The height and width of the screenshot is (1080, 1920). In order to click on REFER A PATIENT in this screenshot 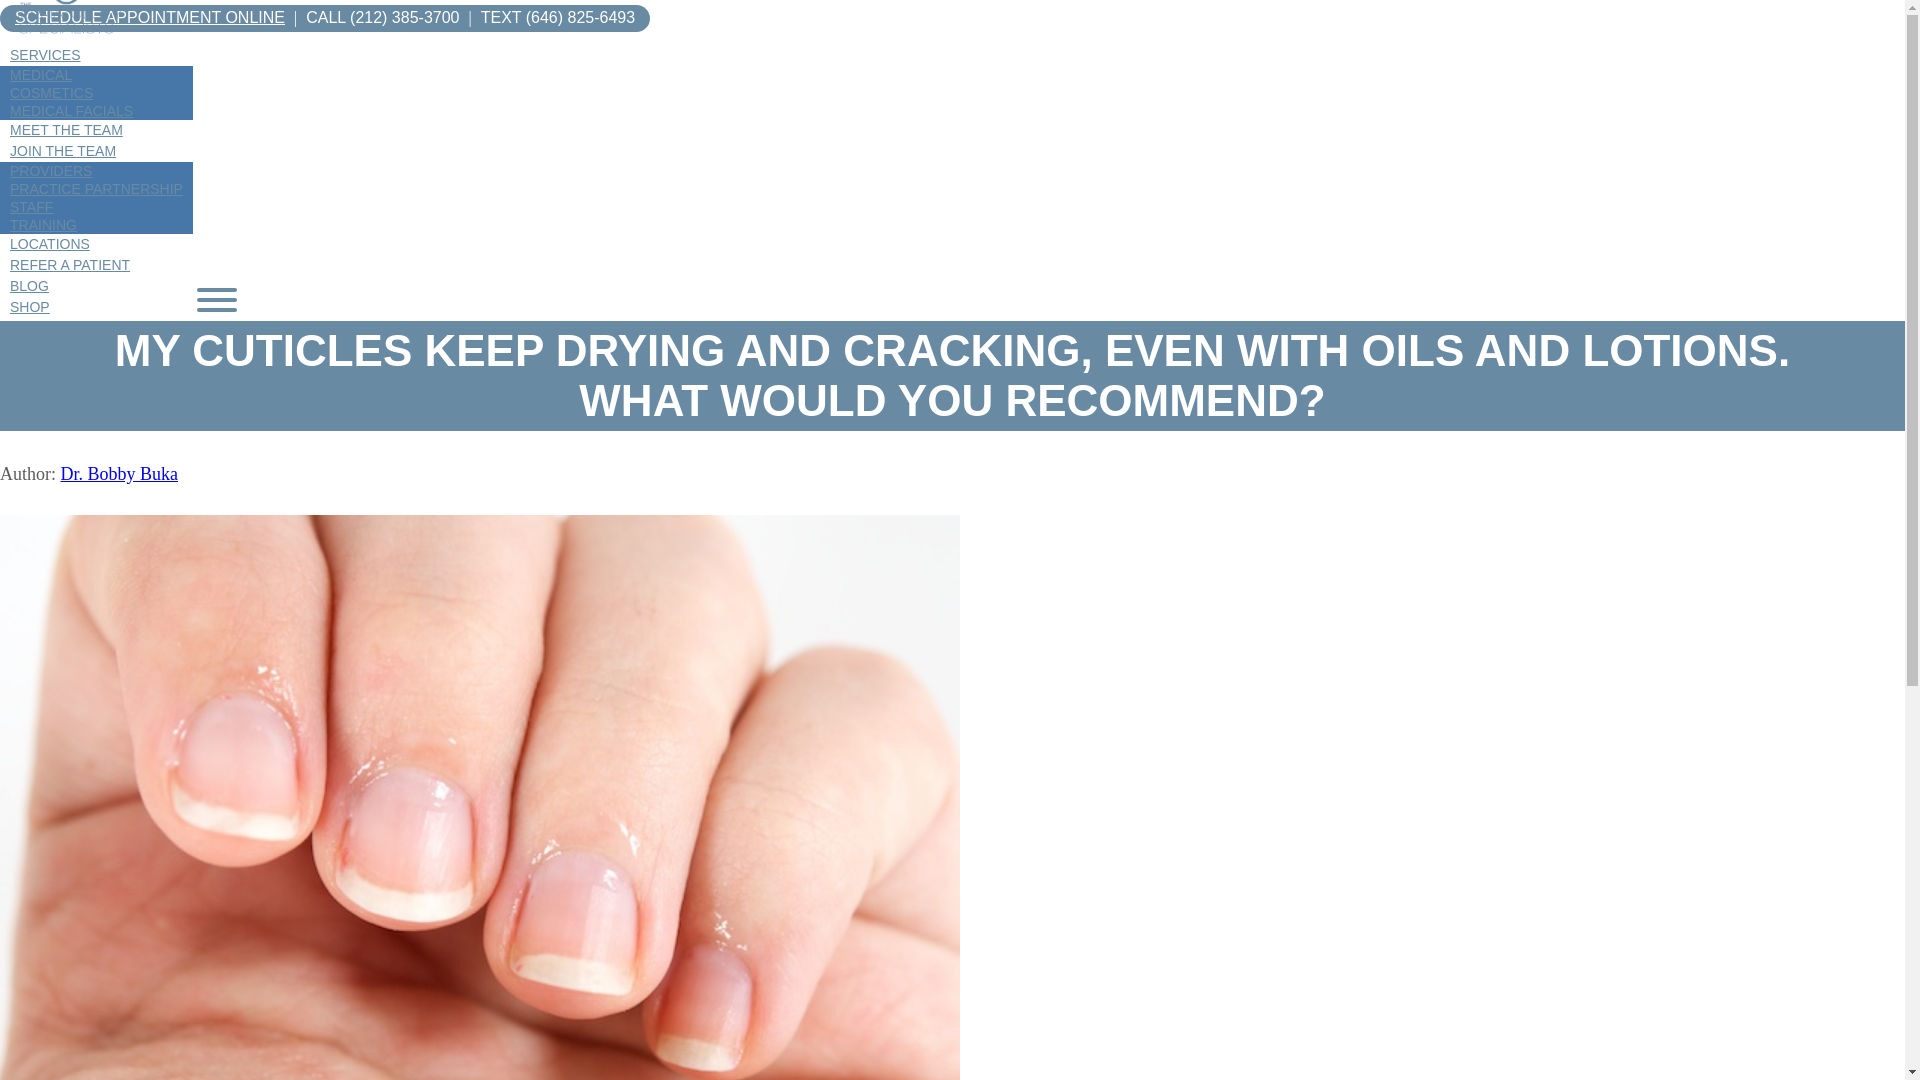, I will do `click(70, 265)`.